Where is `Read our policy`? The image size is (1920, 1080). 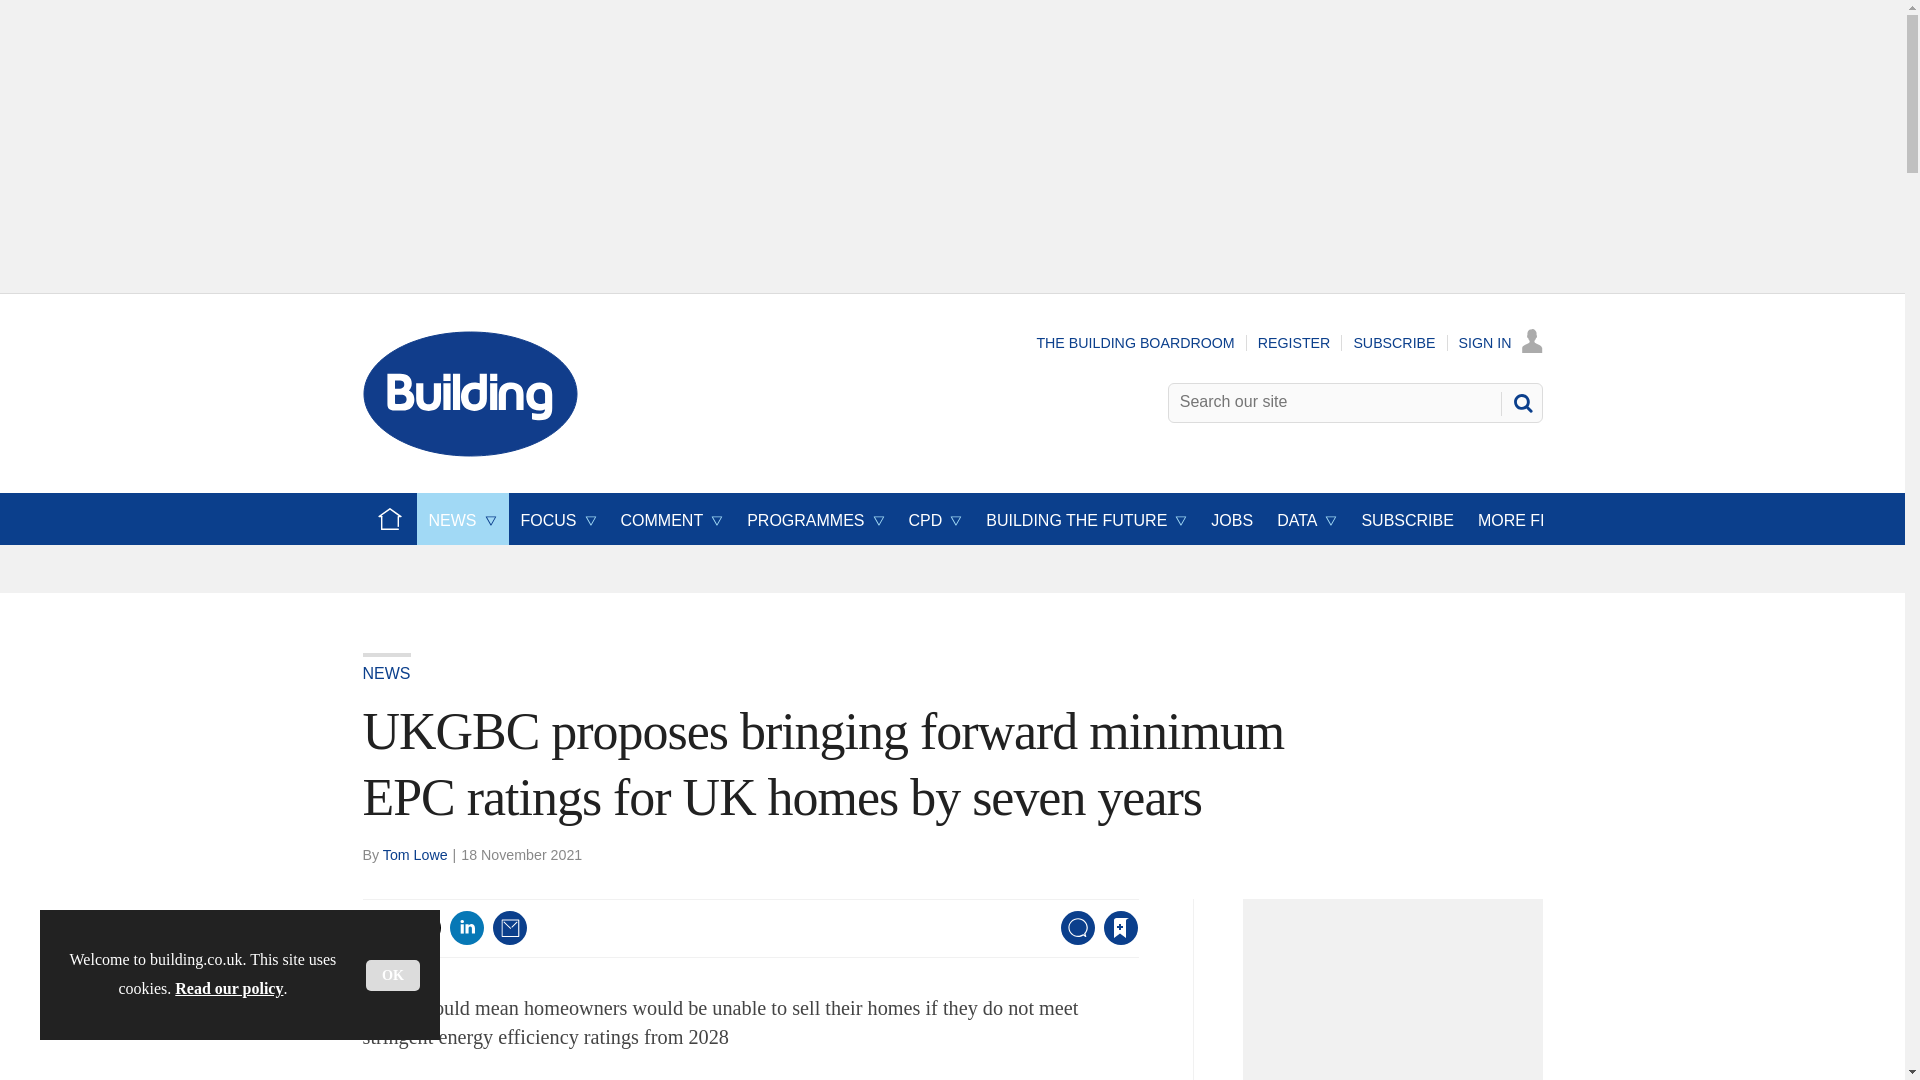
Read our policy is located at coordinates (228, 988).